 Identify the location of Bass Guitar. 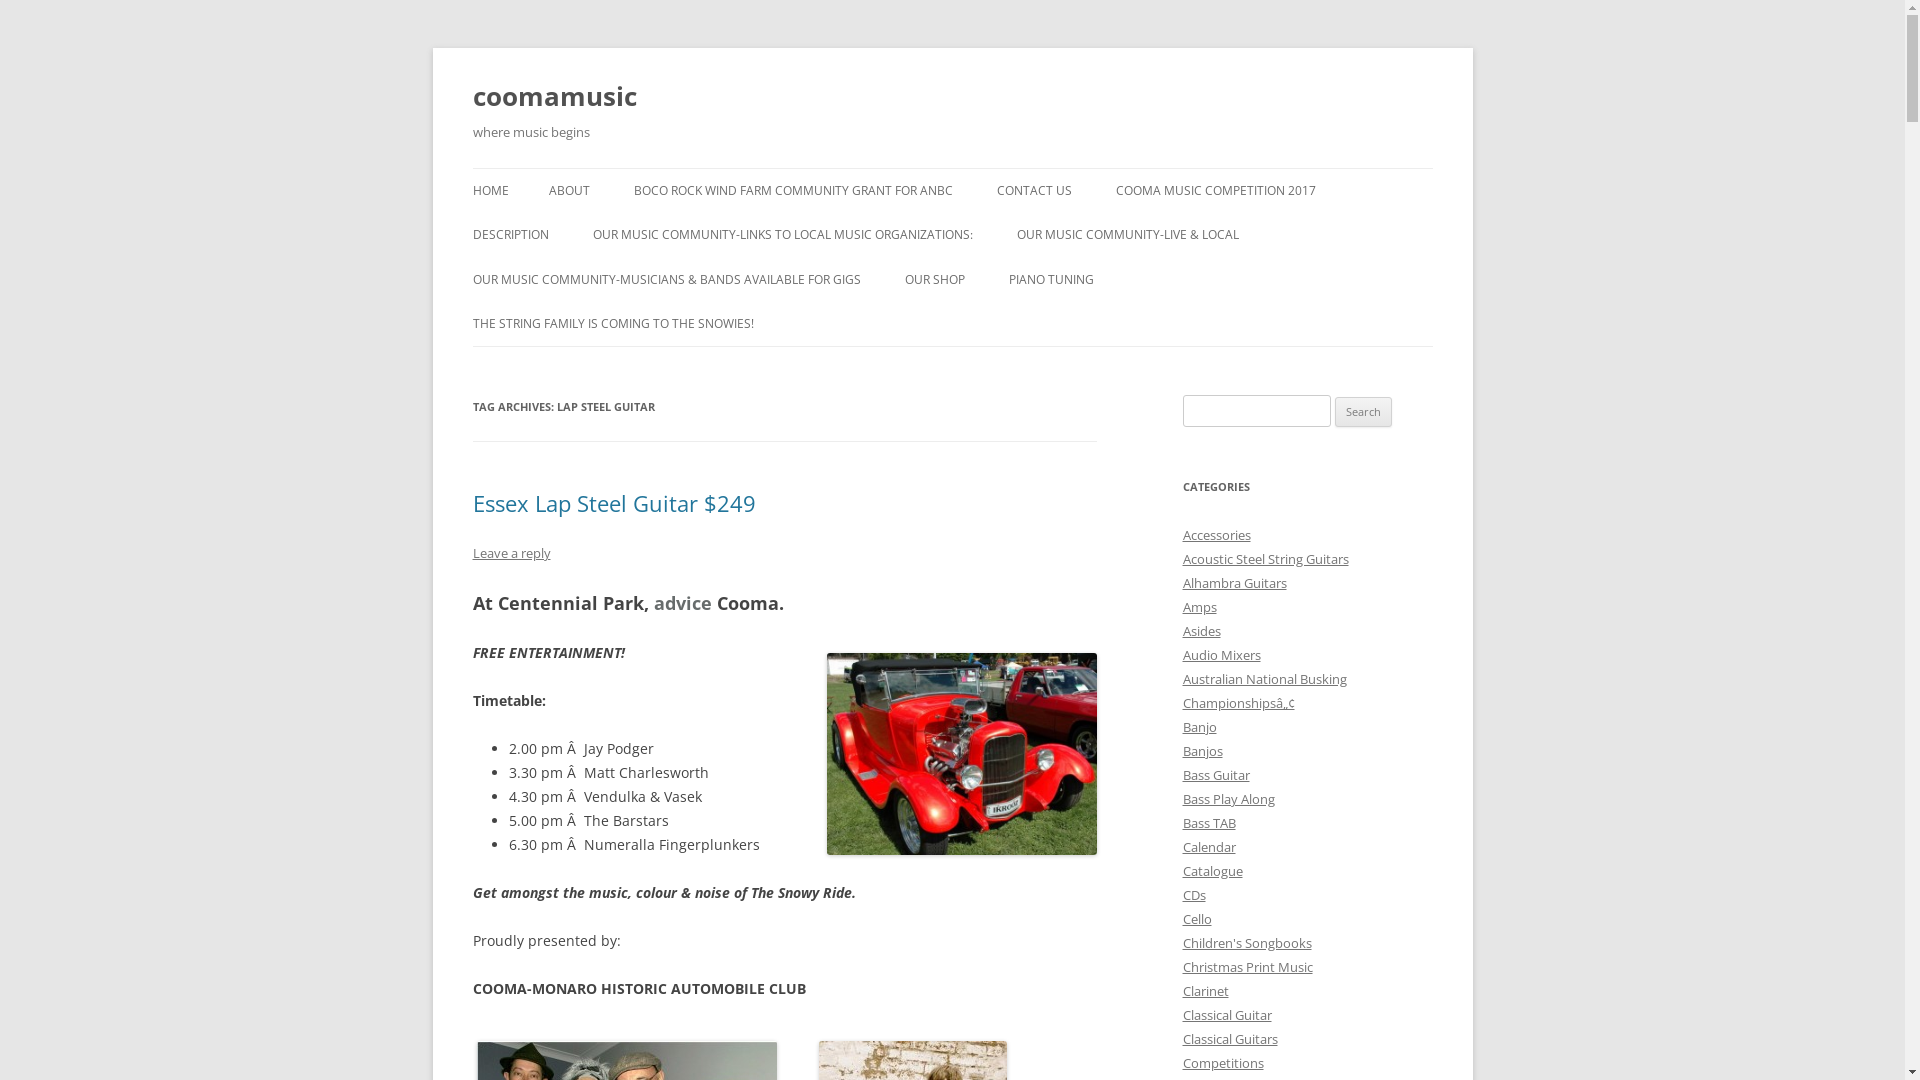
(1216, 775).